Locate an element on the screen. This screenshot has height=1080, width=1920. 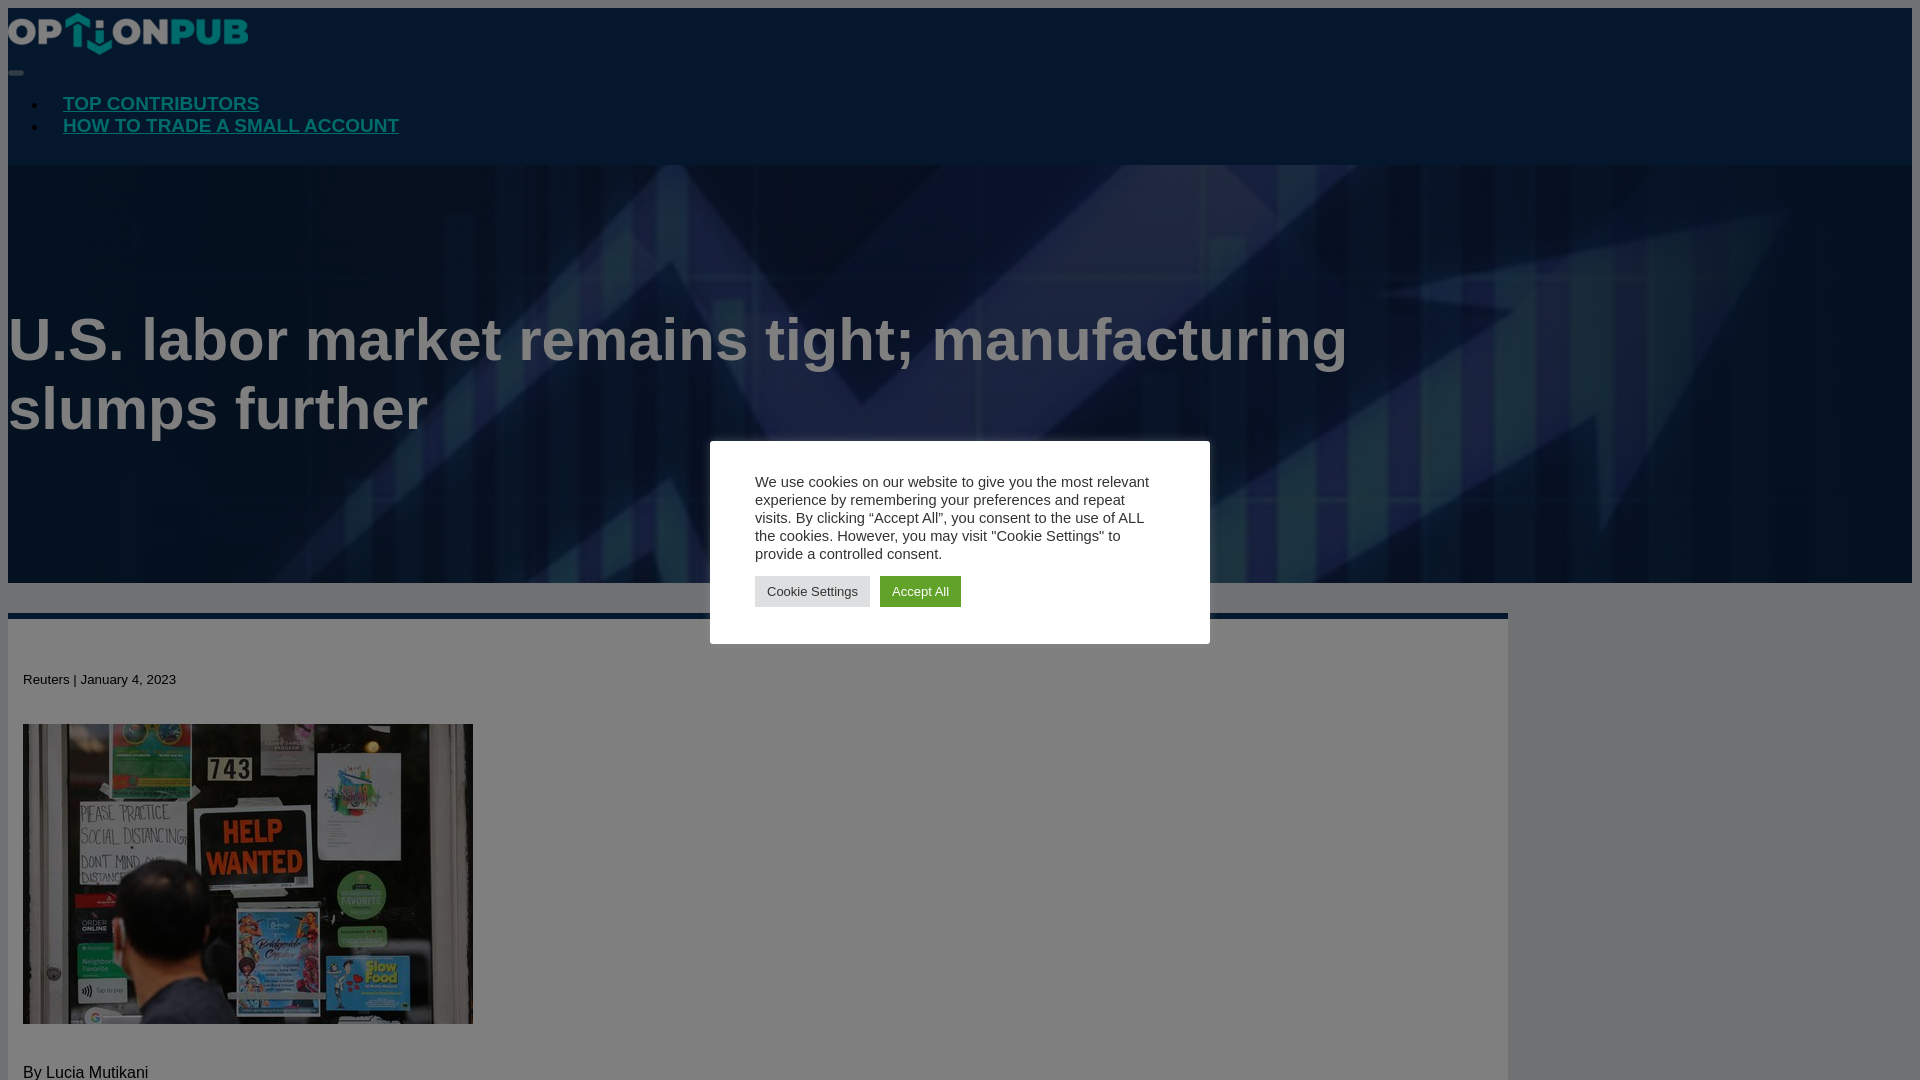
Cookie Settings is located at coordinates (812, 590).